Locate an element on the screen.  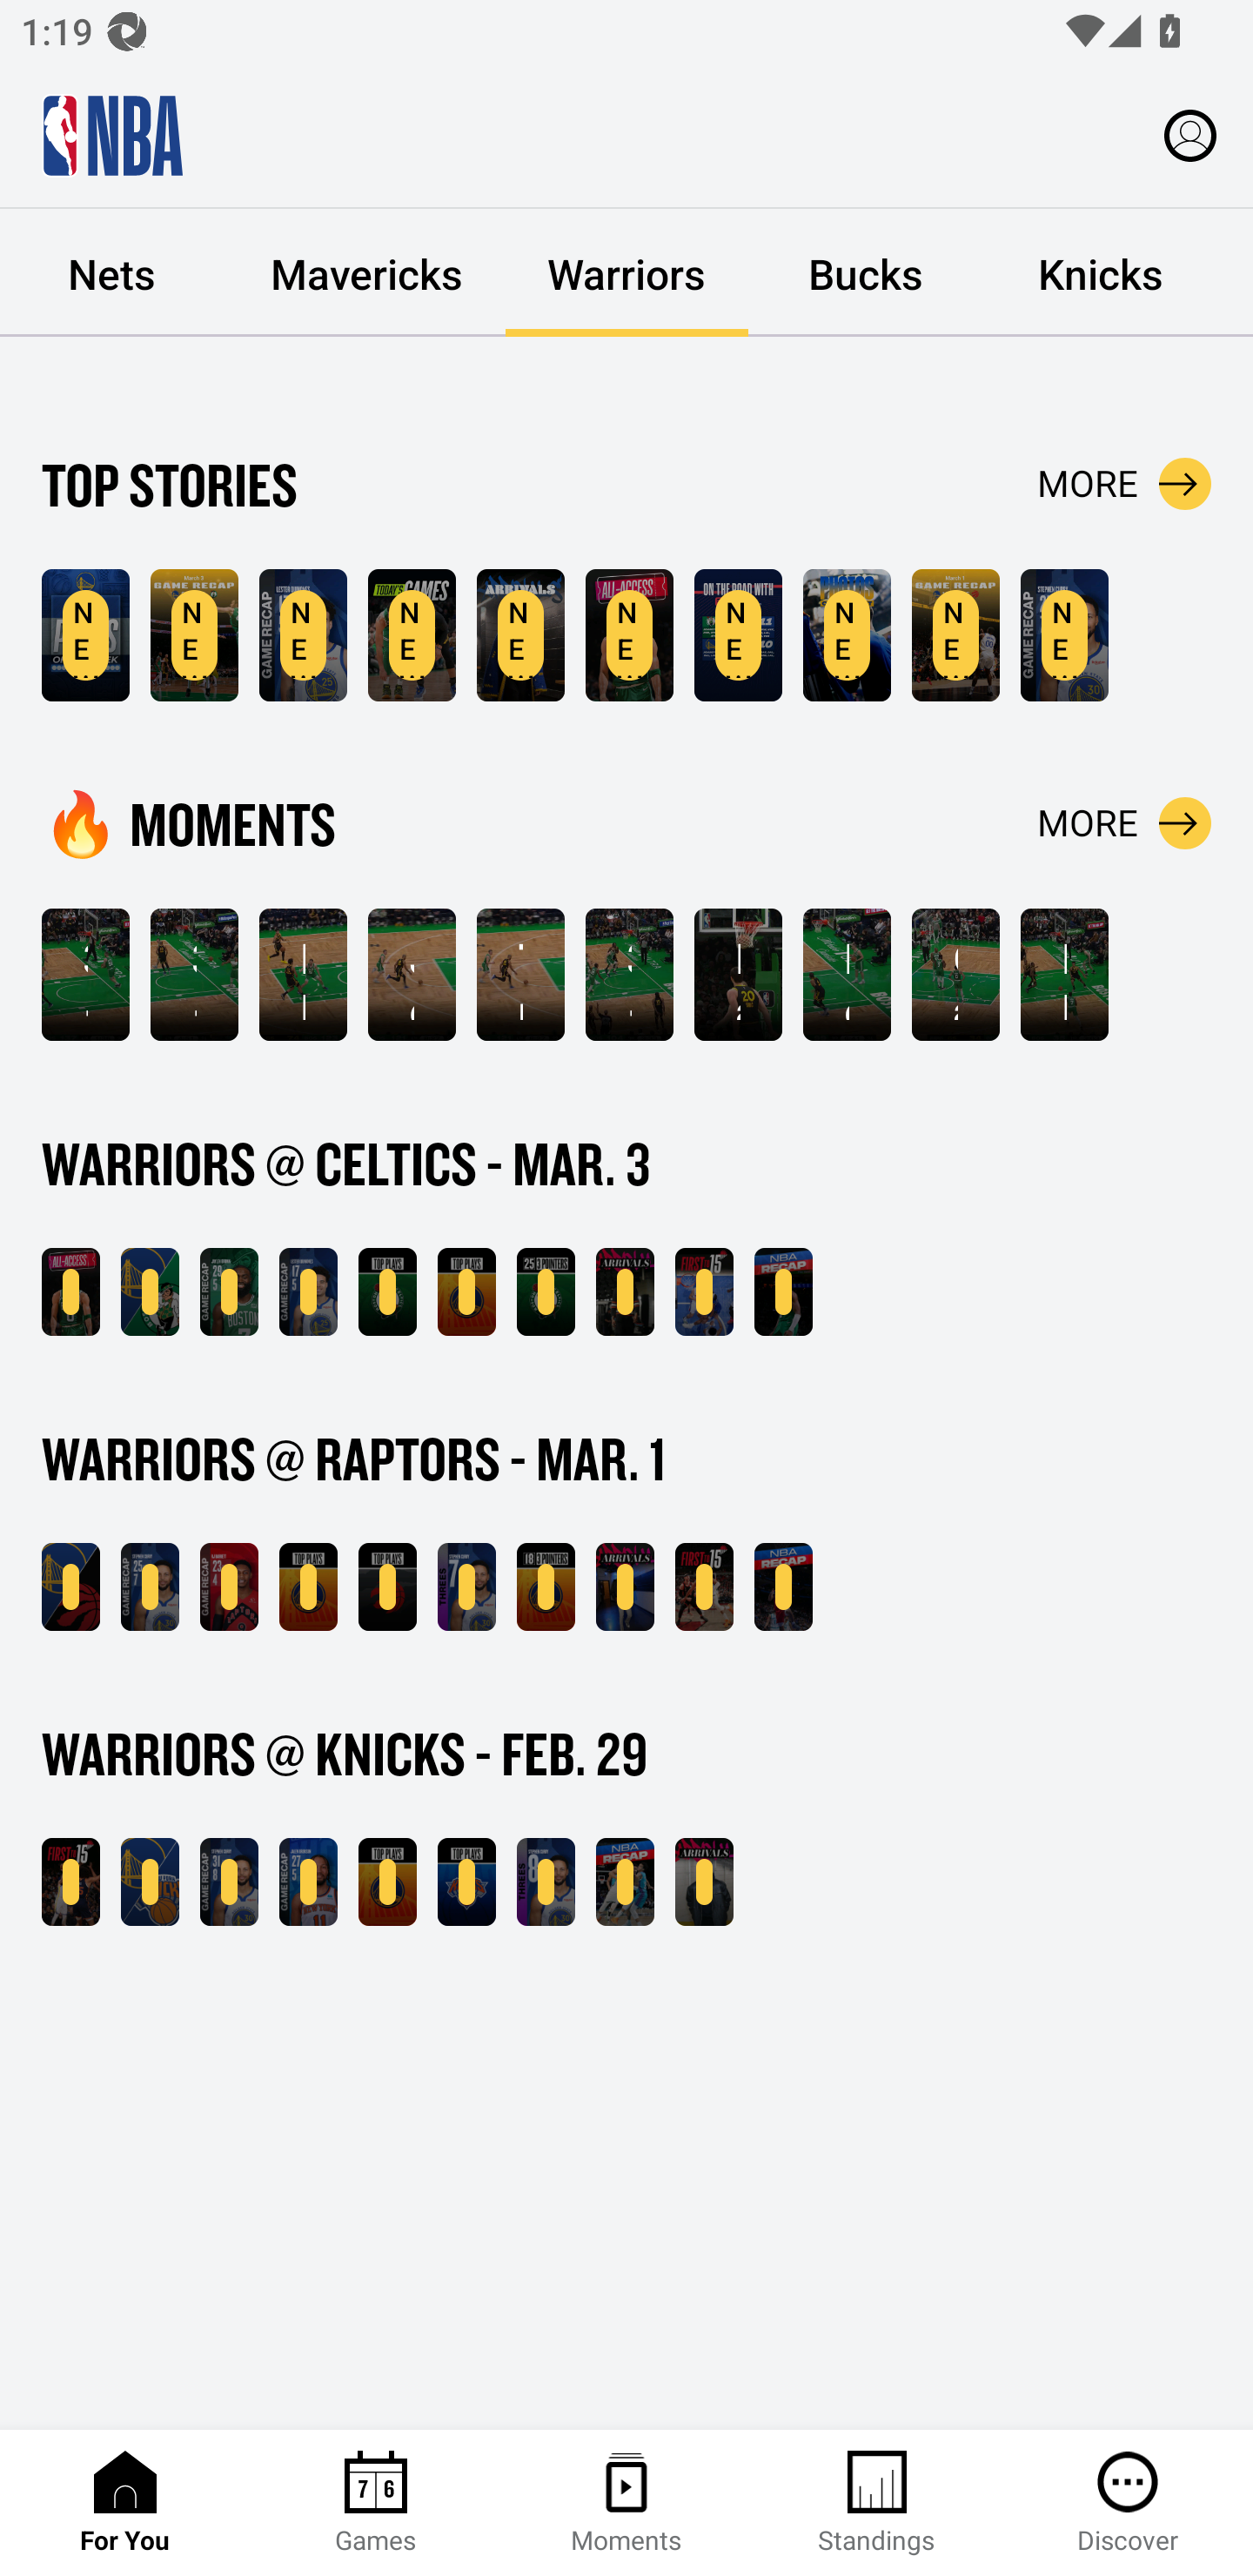
NEW GSW's Top Plays of Week 19 is located at coordinates (85, 635).